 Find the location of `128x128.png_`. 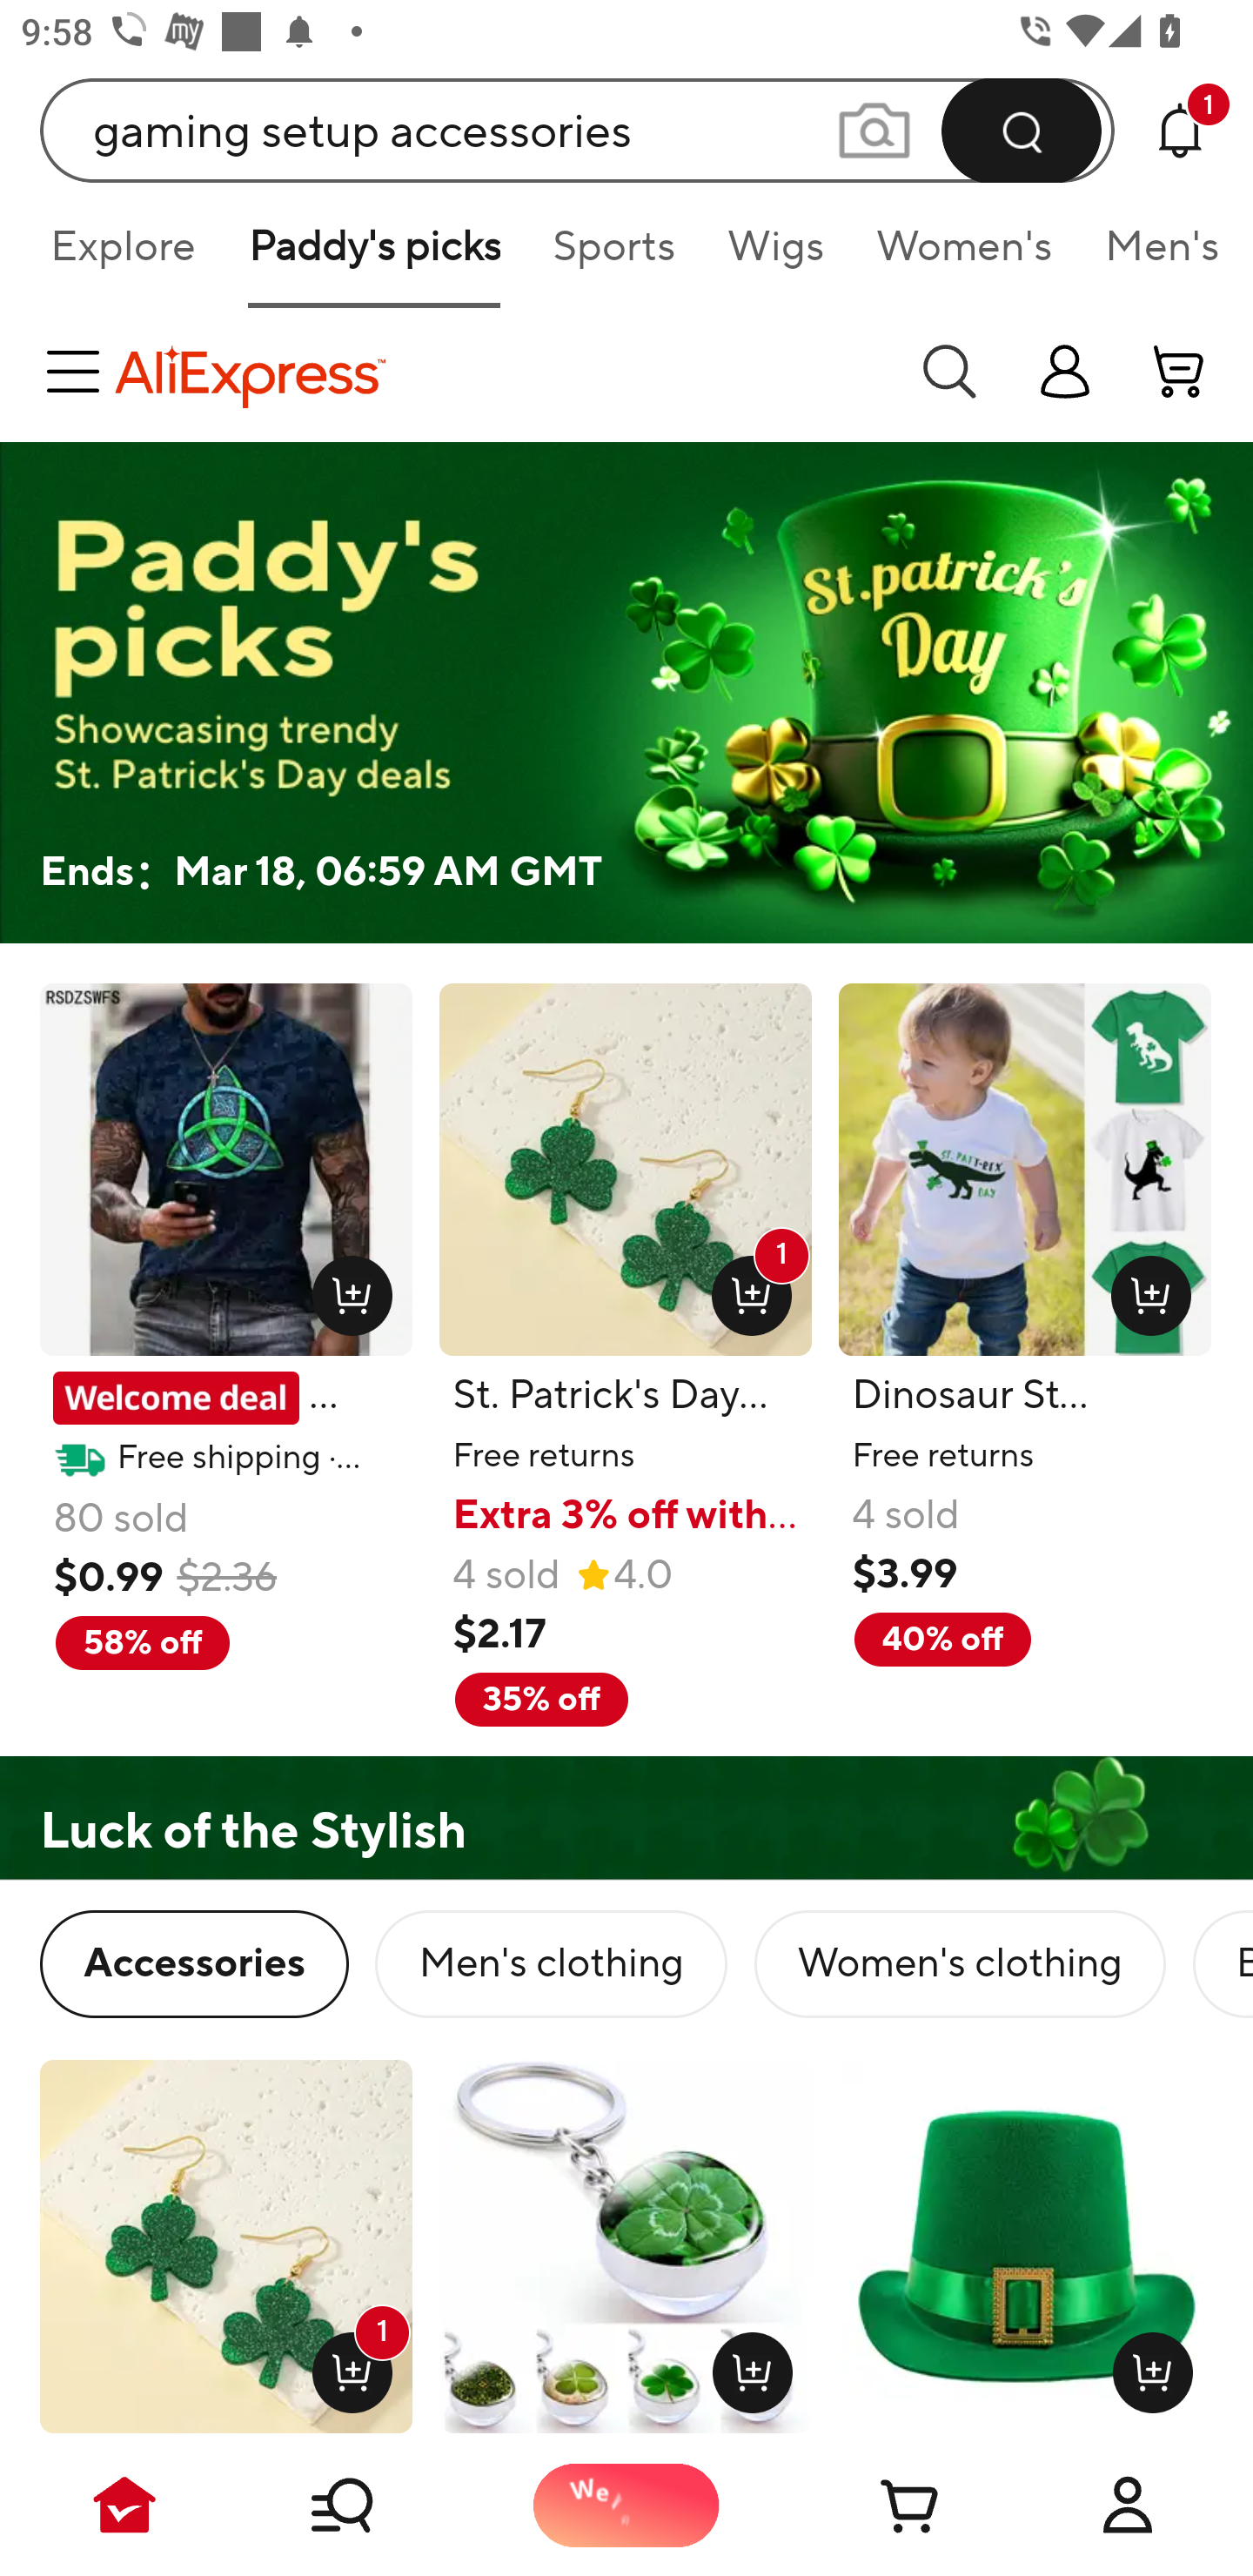

128x128.png_ is located at coordinates (345, 1289).